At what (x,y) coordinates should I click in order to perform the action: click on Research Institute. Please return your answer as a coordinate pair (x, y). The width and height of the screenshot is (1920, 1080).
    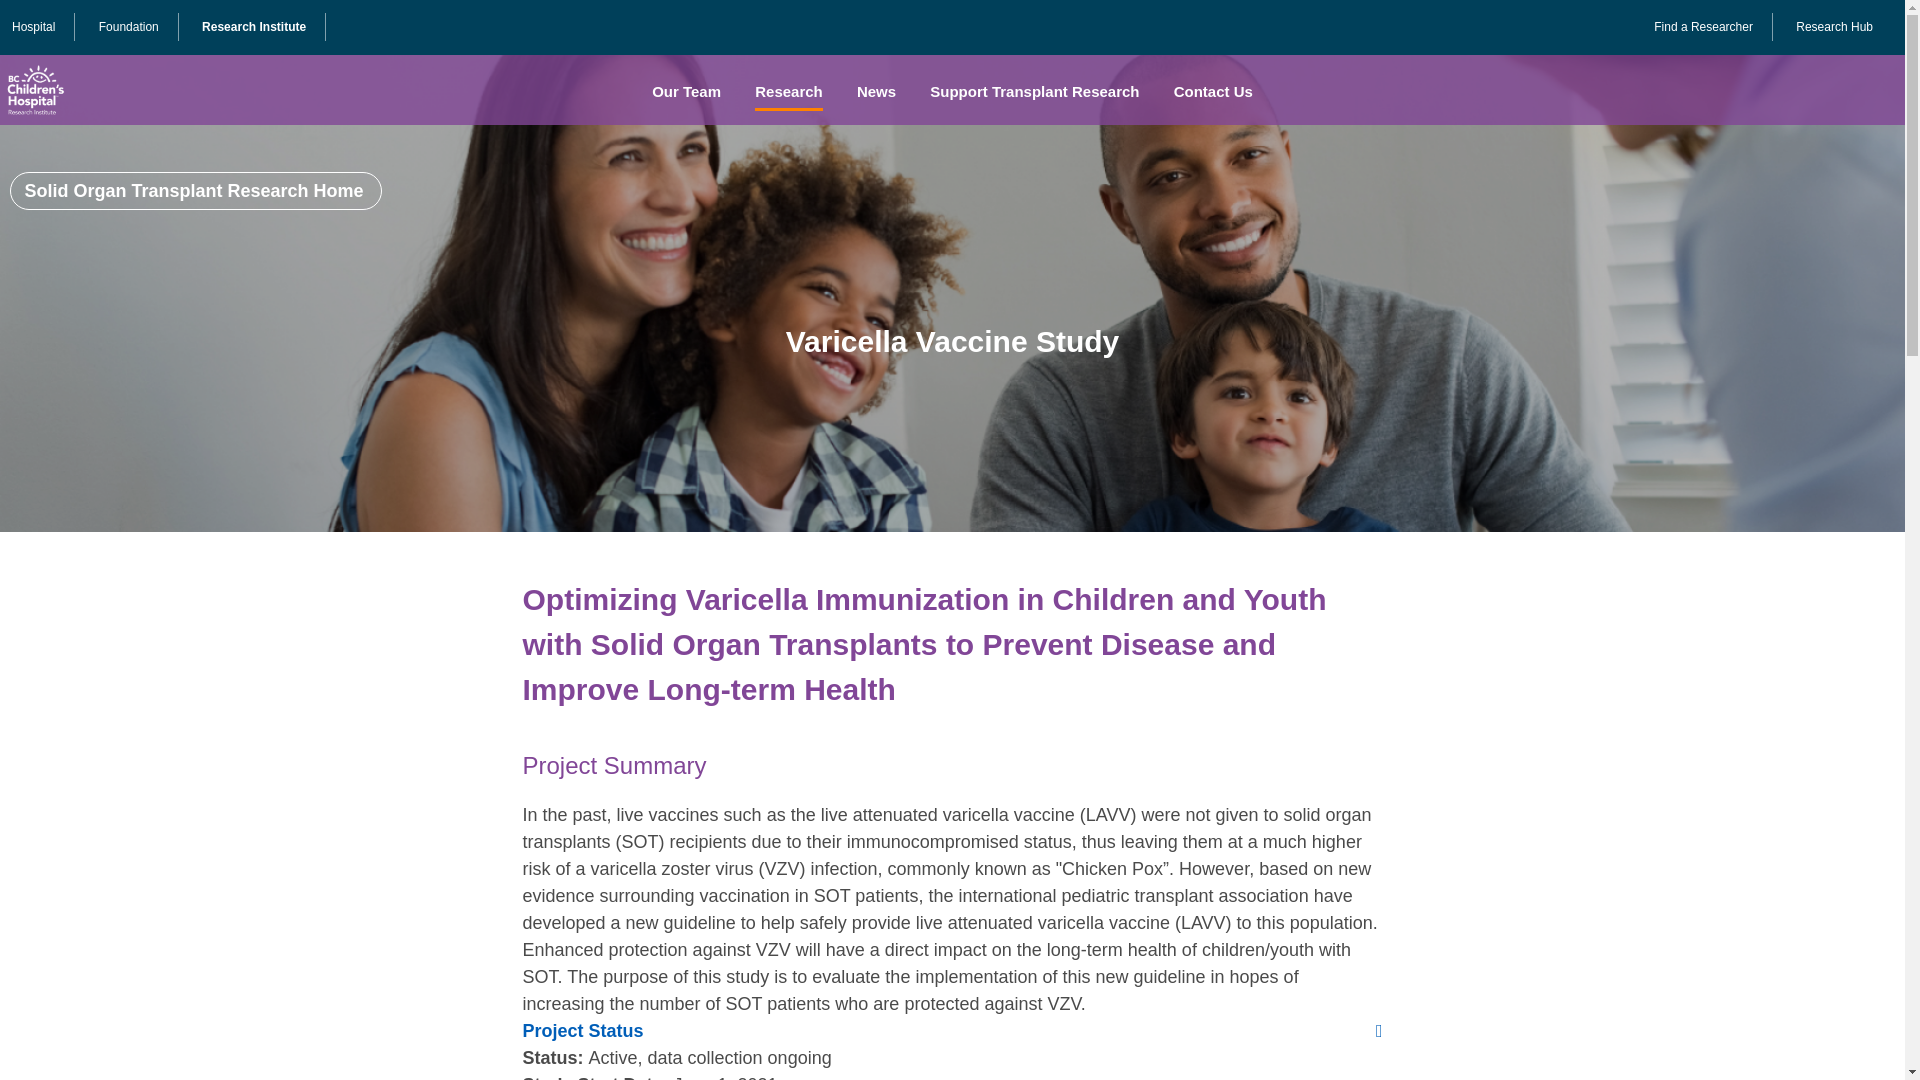
    Looking at the image, I should click on (253, 27).